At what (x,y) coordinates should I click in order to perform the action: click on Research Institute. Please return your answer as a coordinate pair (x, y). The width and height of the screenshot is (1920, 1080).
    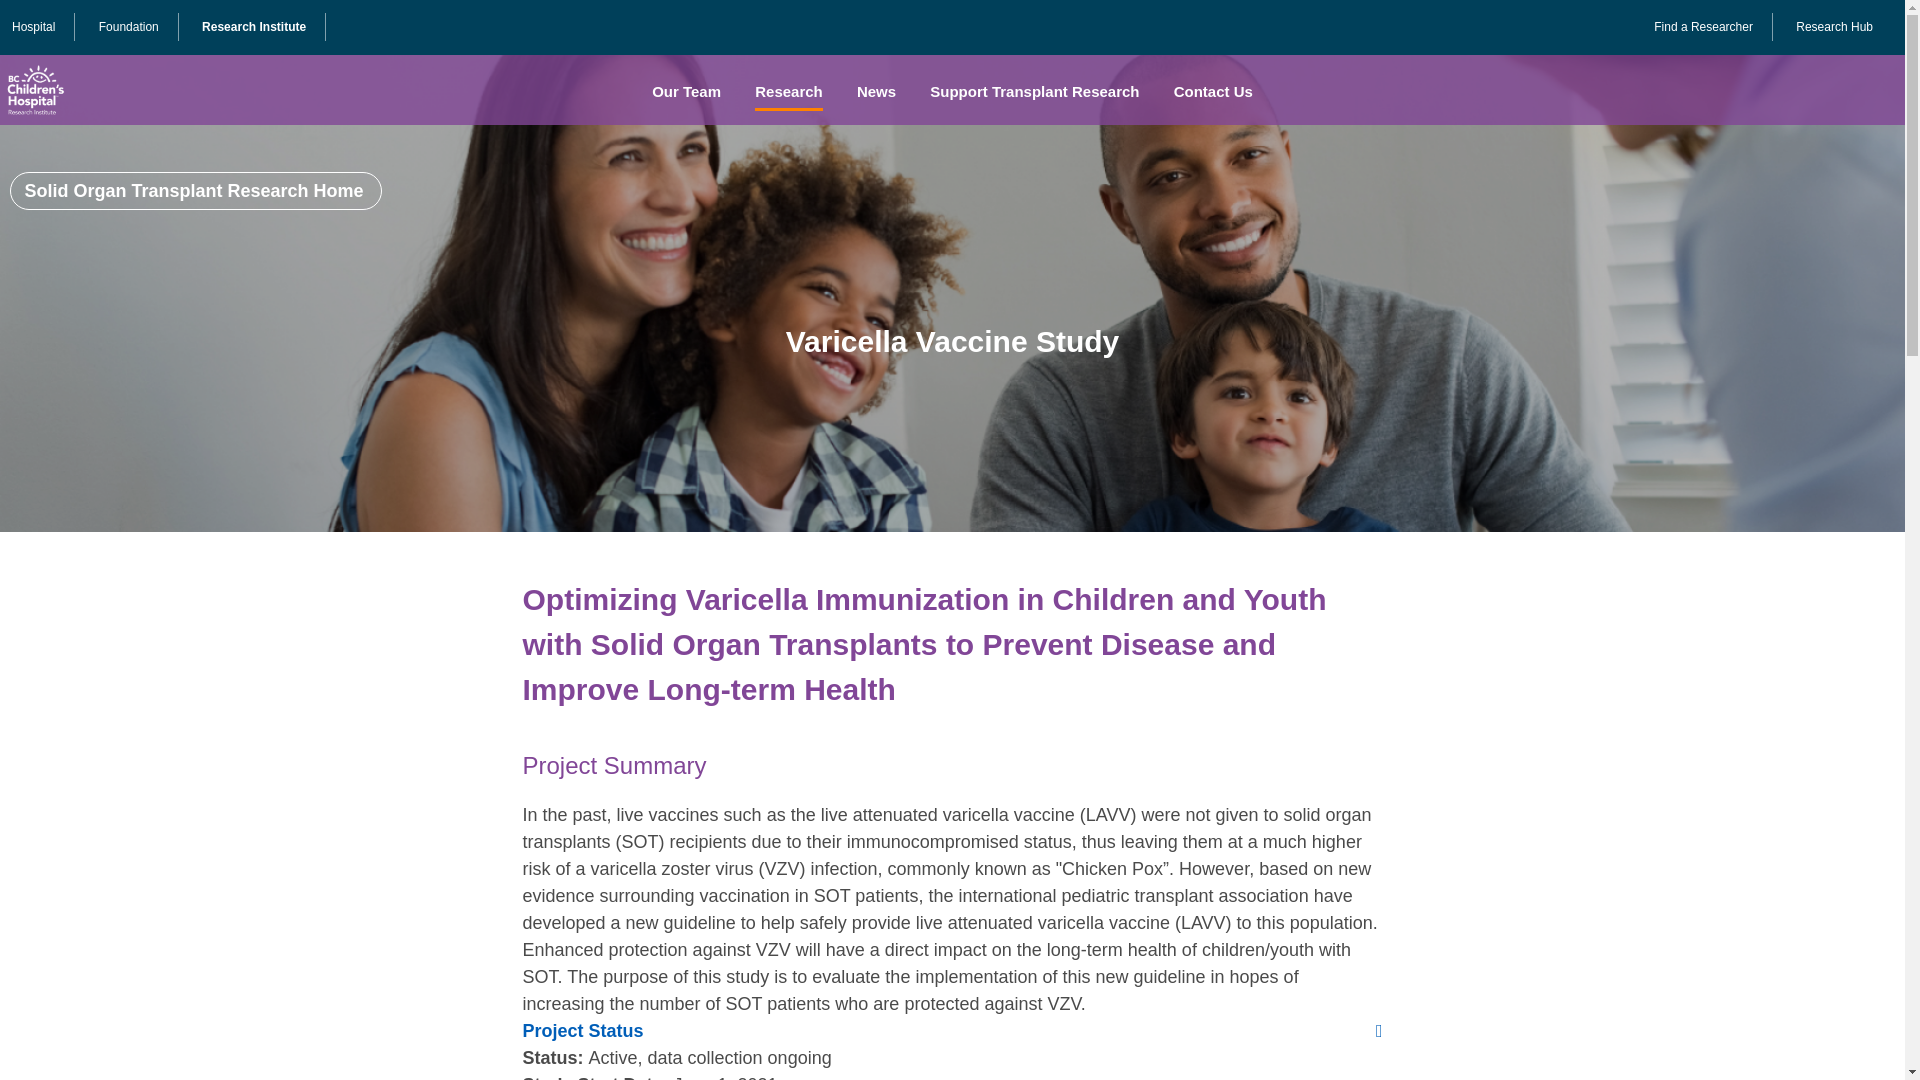
    Looking at the image, I should click on (253, 27).